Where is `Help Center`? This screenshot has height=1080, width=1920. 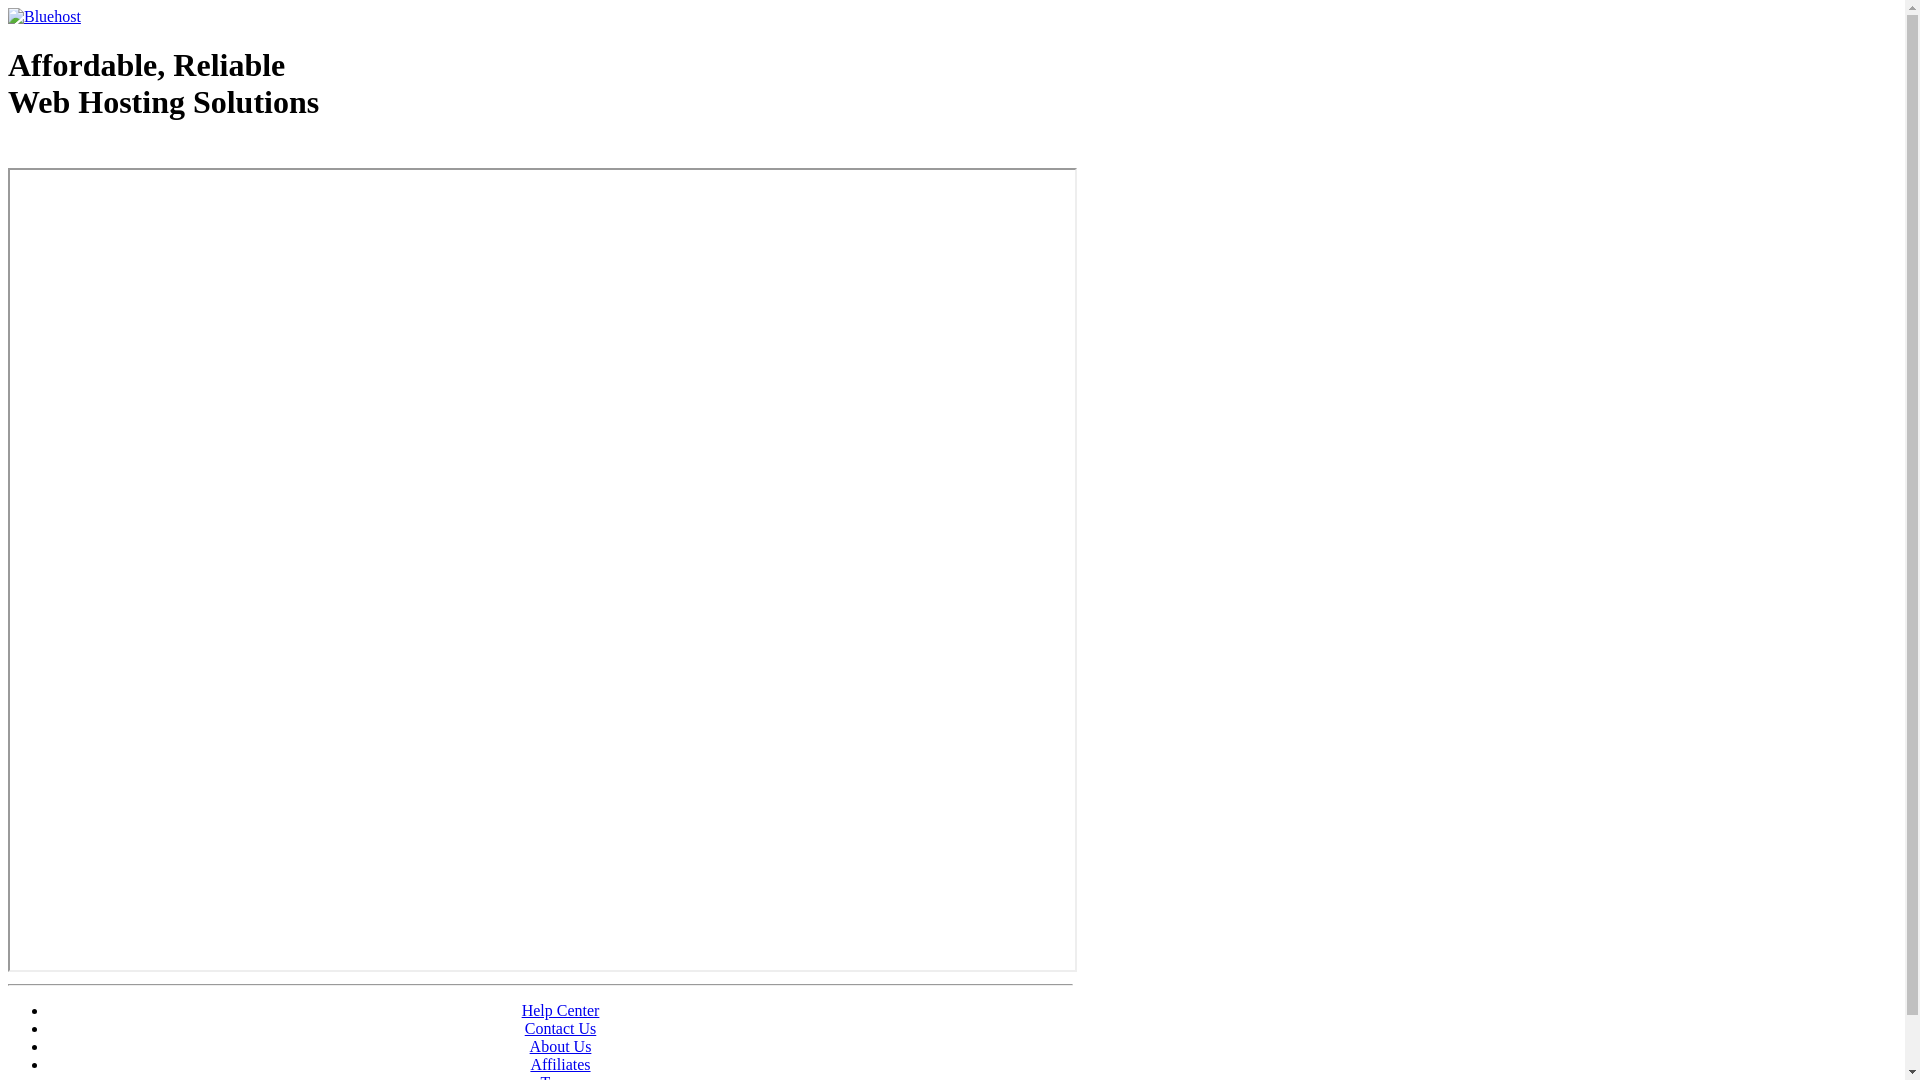
Help Center is located at coordinates (561, 1010).